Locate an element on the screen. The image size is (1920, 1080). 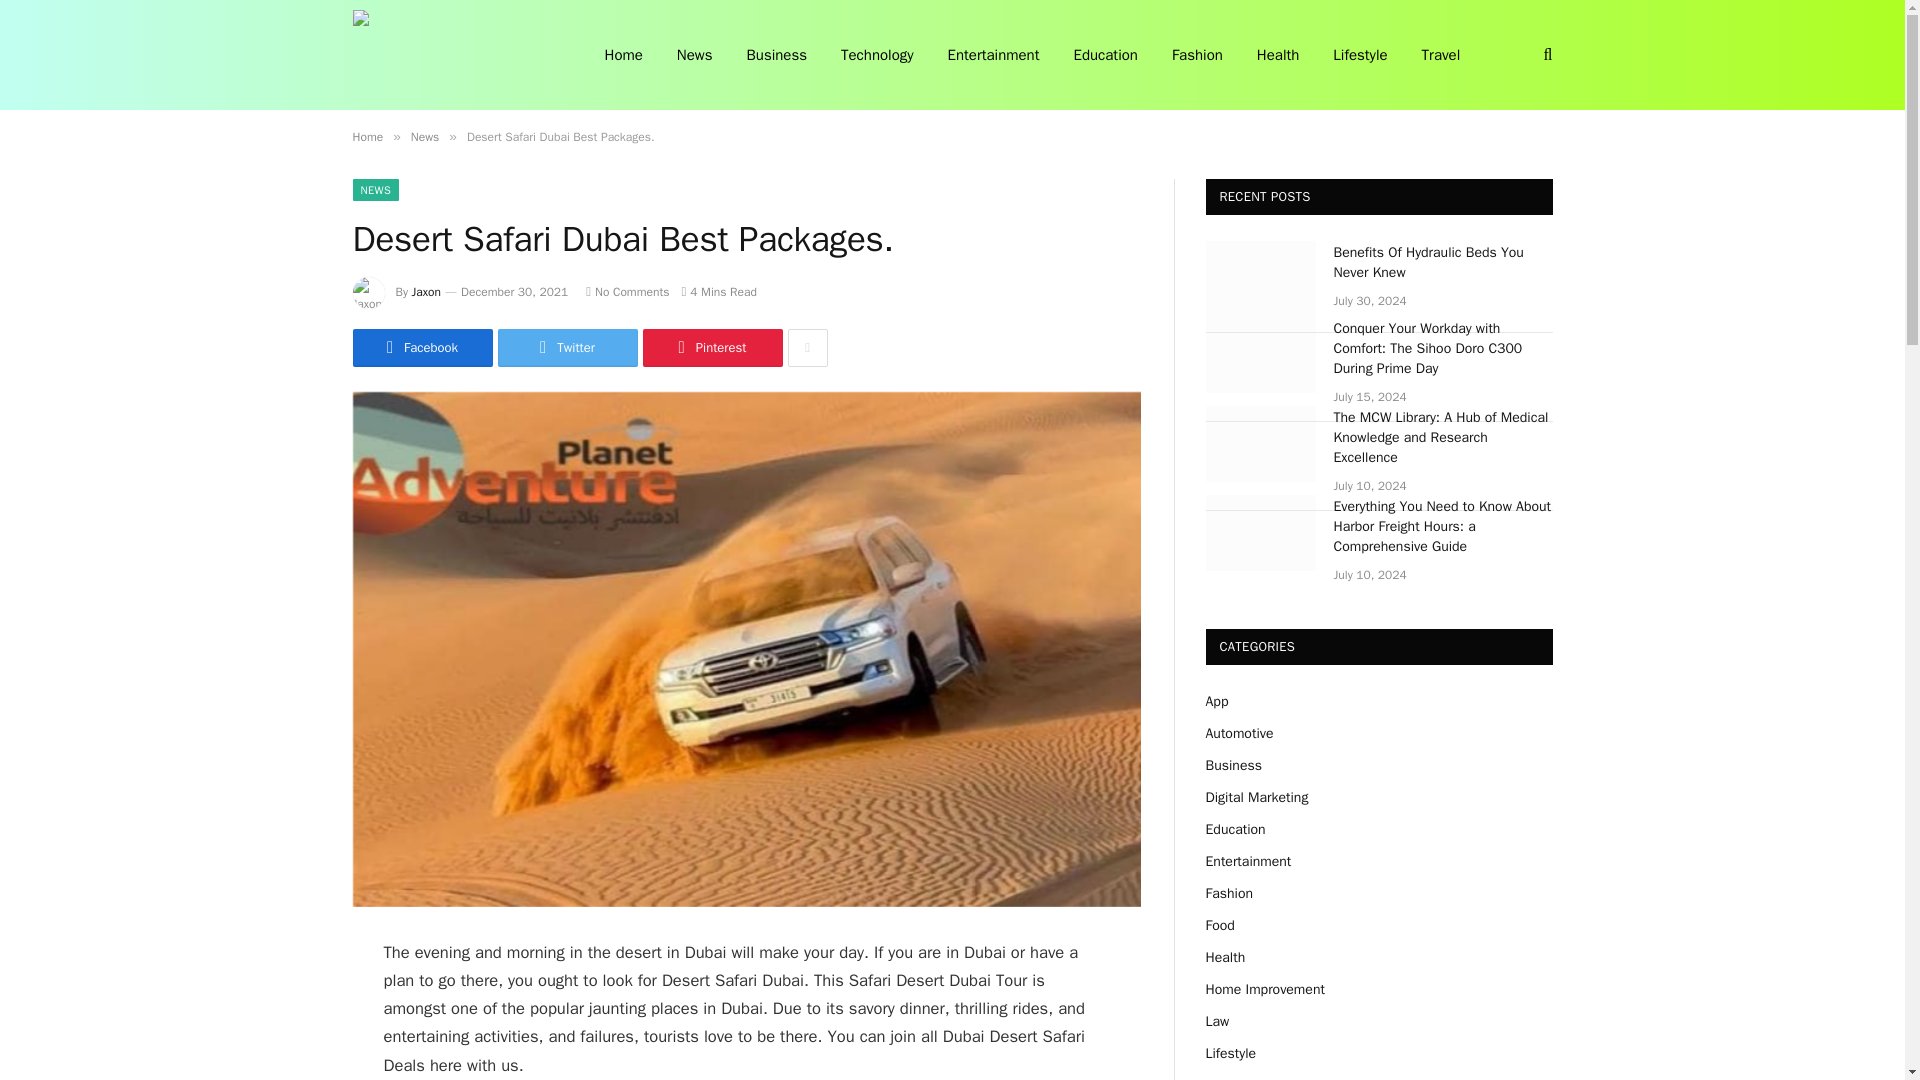
Twitter is located at coordinates (567, 348).